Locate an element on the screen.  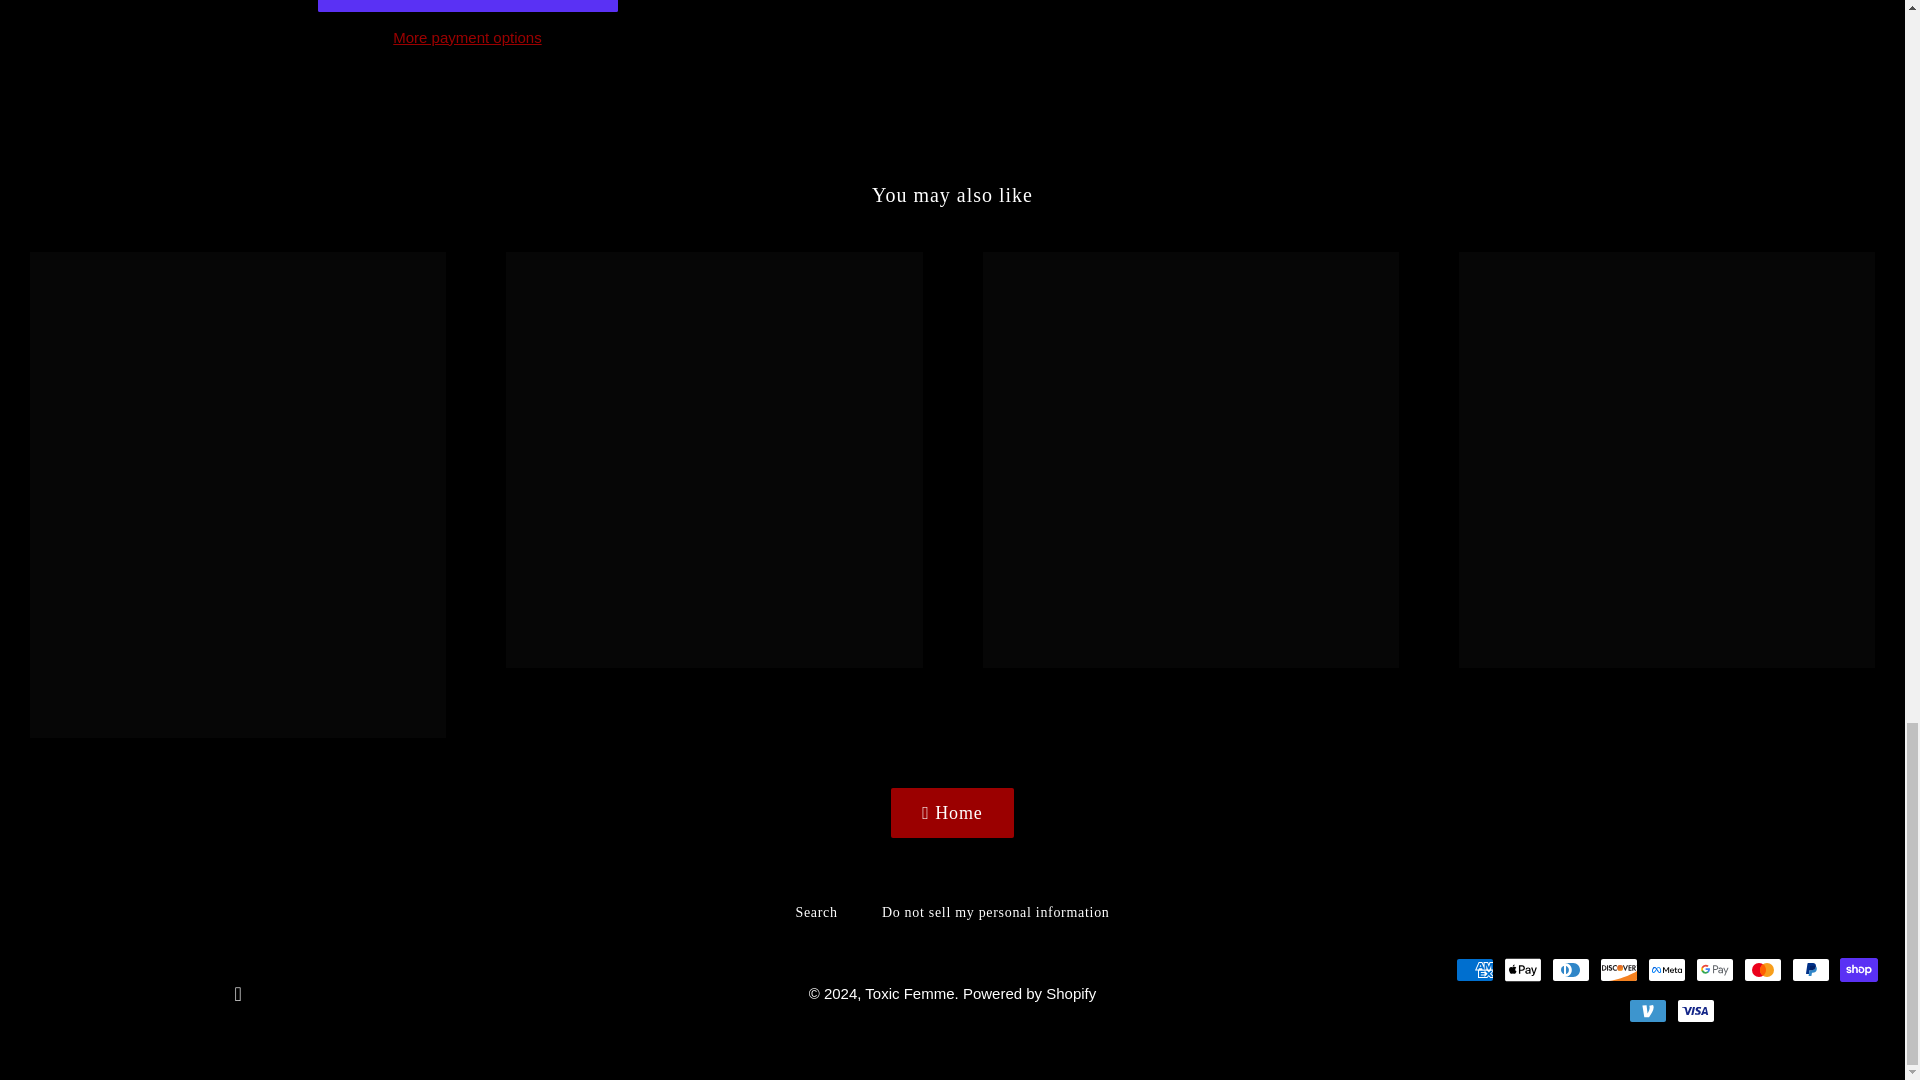
Home is located at coordinates (952, 814).